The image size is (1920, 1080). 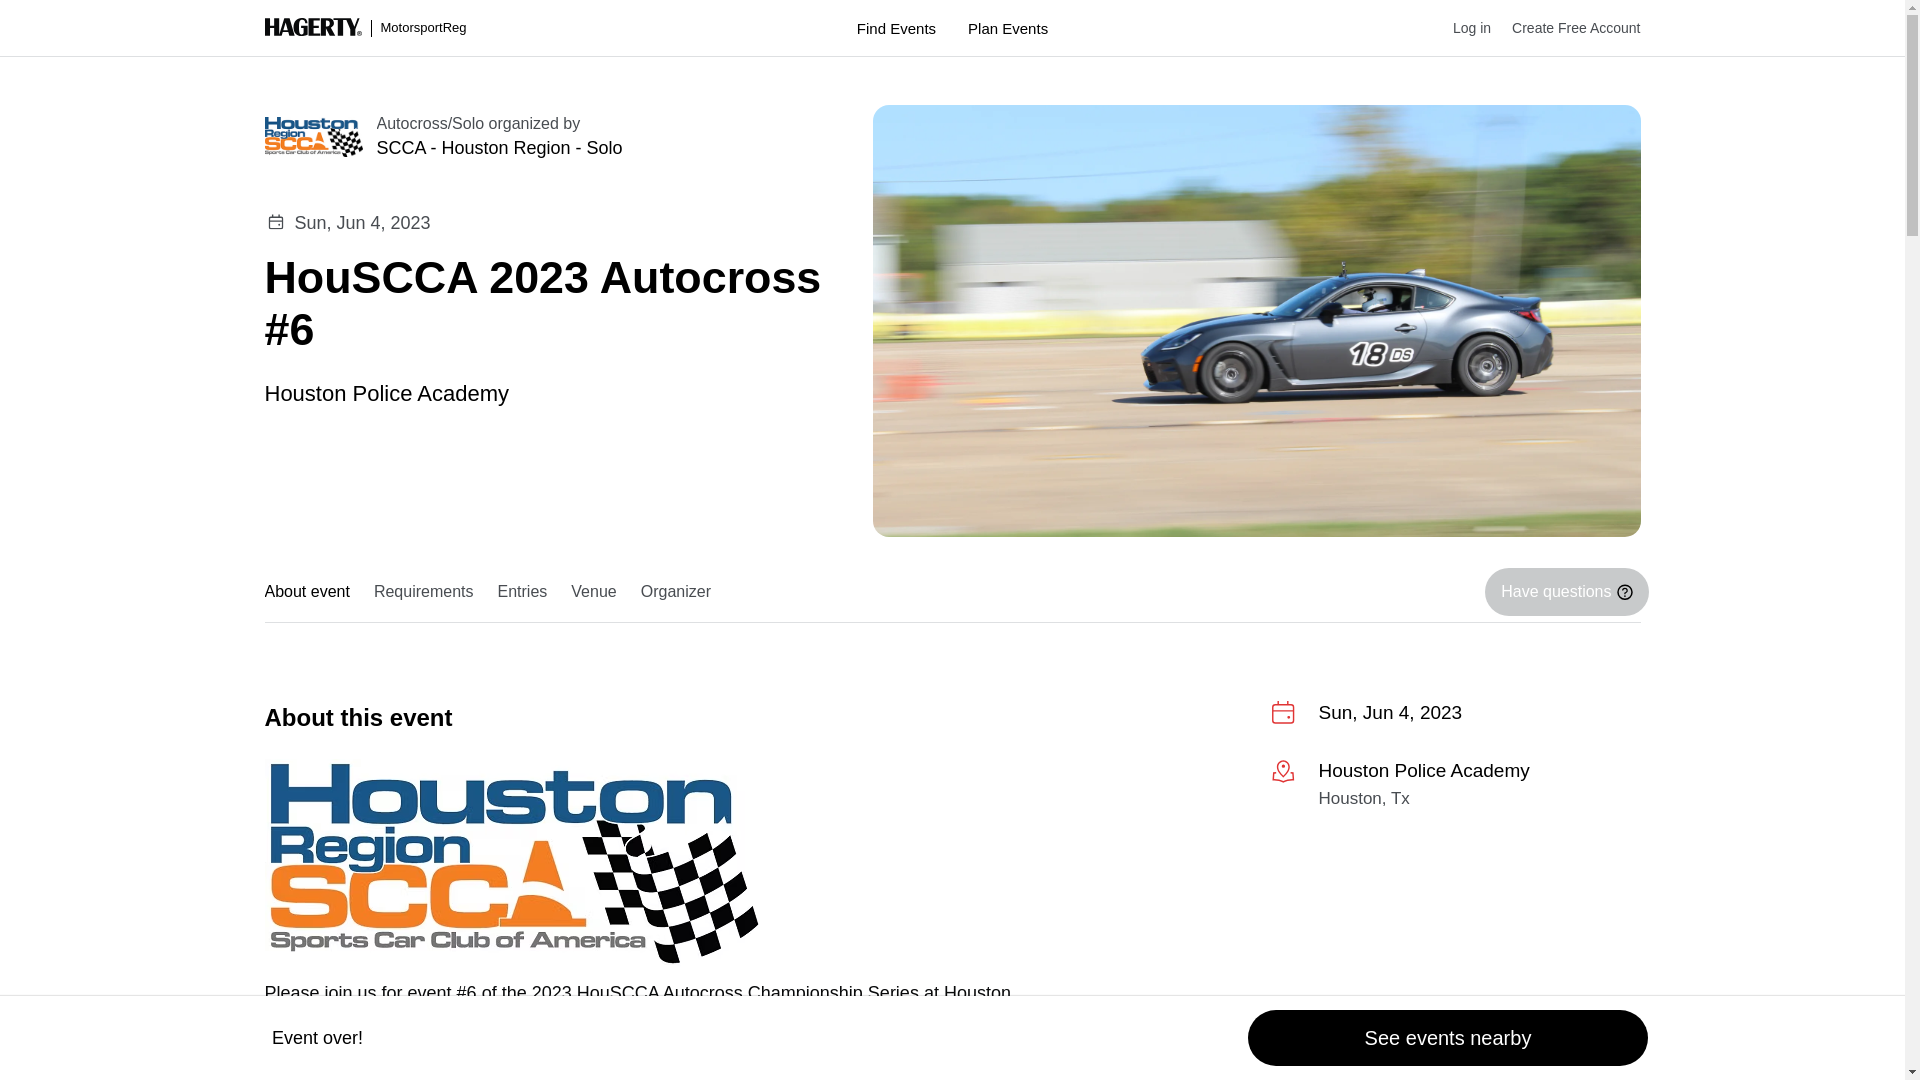 What do you see at coordinates (1566, 592) in the screenshot?
I see `Have questions` at bounding box center [1566, 592].